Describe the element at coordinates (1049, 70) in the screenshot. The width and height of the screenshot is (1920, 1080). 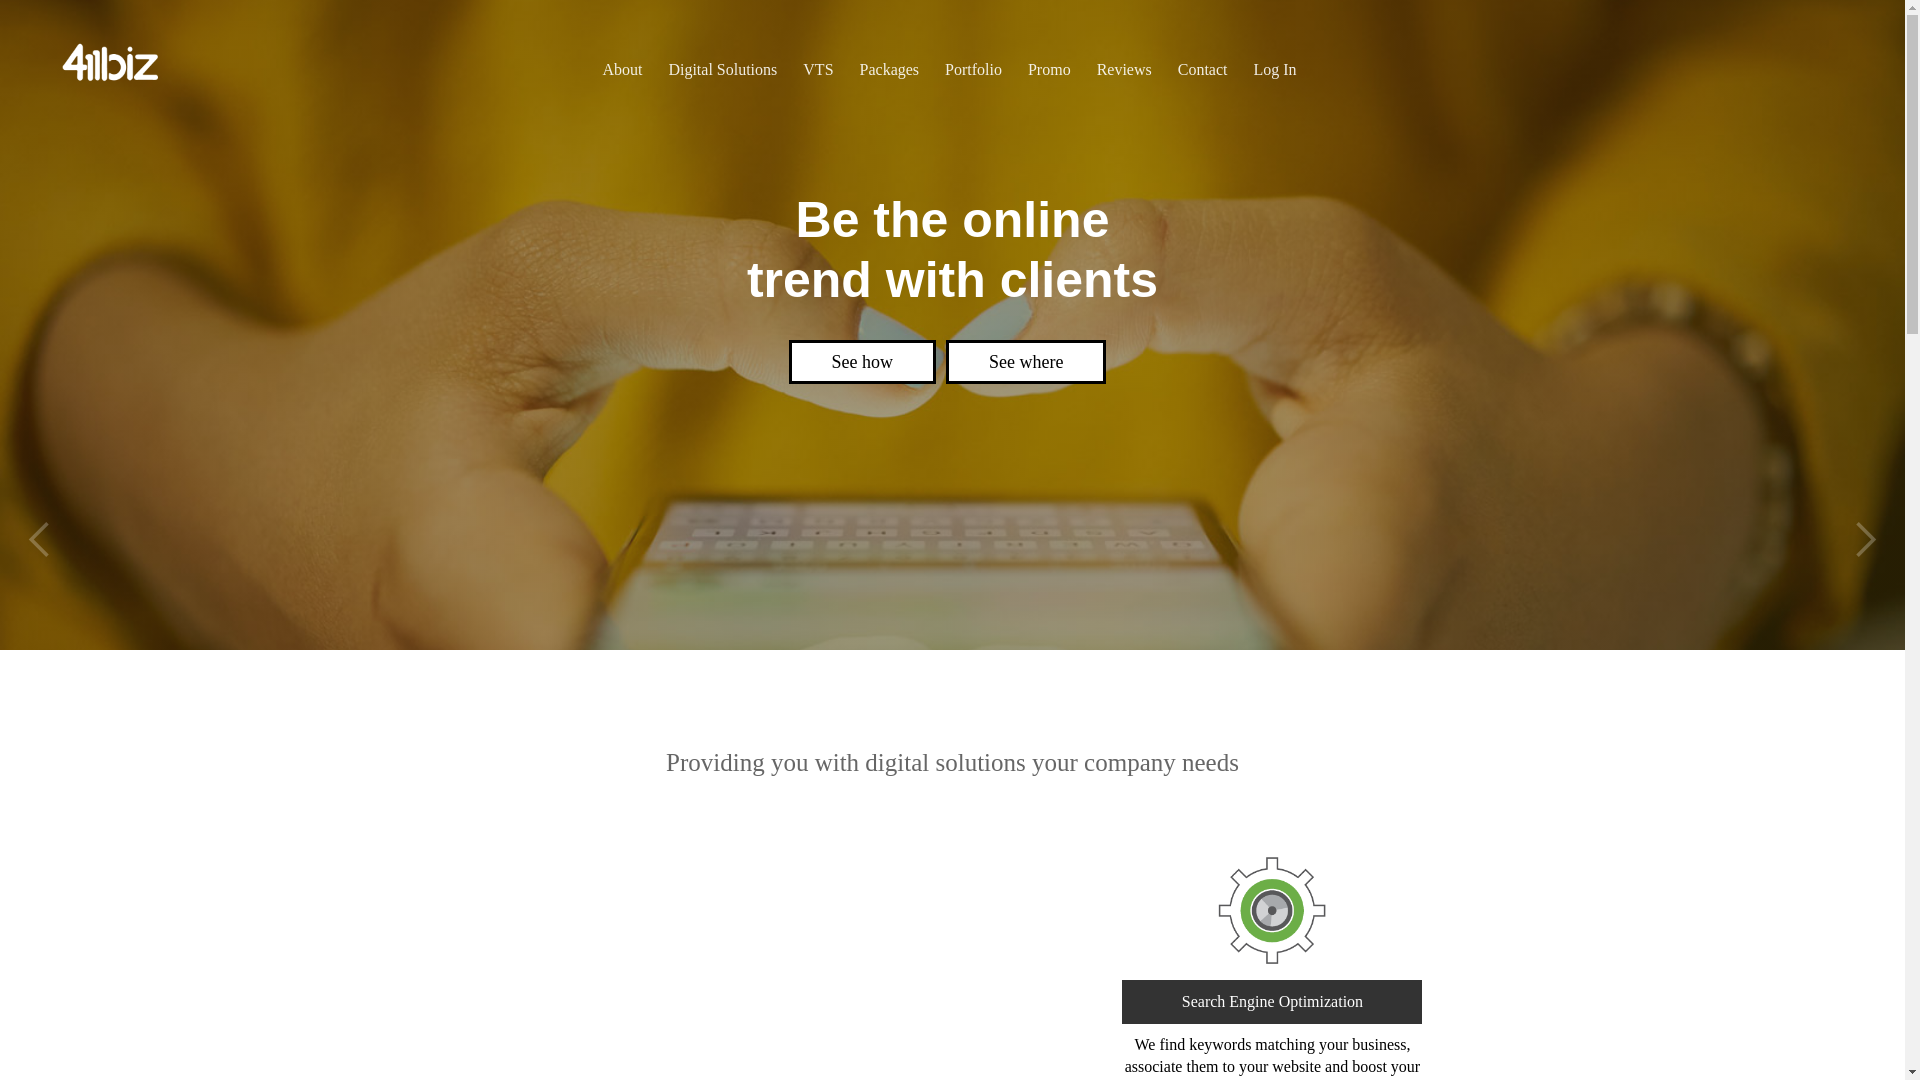
I see `Promo` at that location.